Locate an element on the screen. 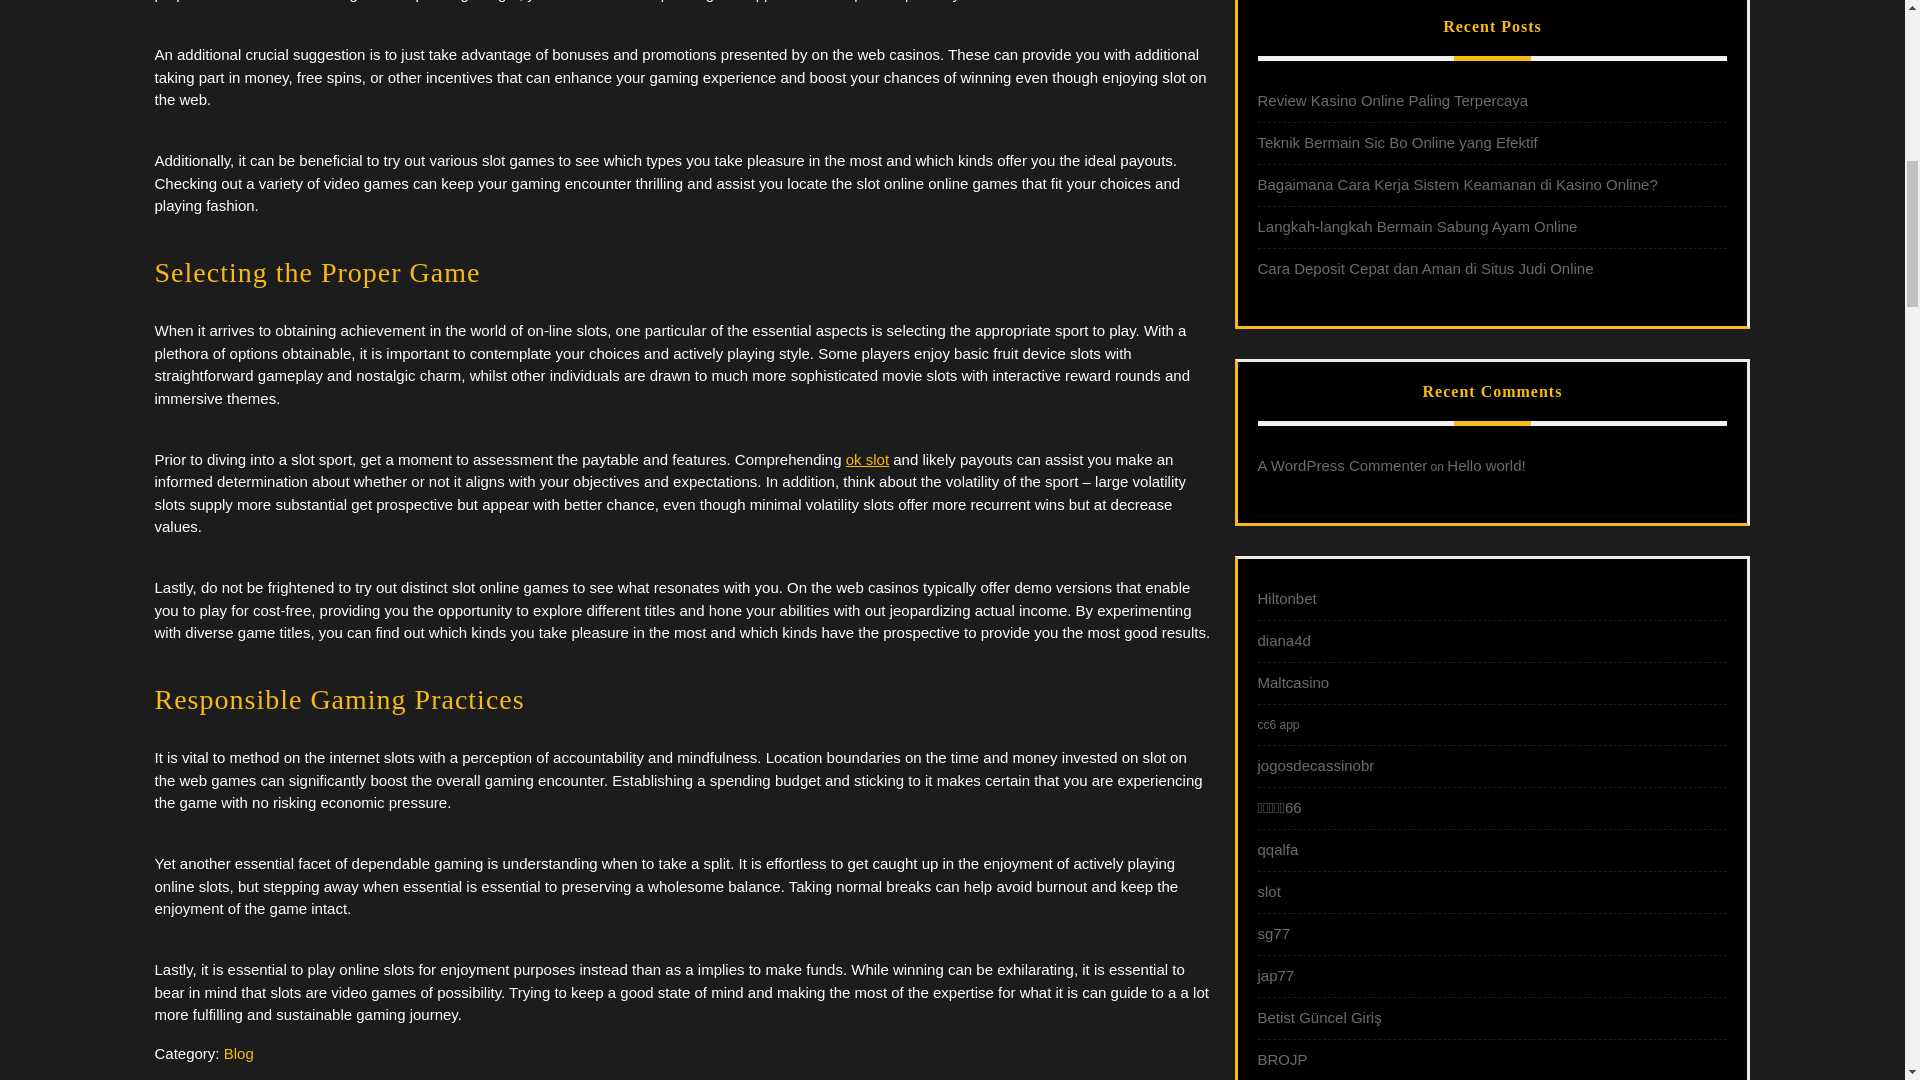 Image resolution: width=1920 pixels, height=1080 pixels. Review Kasino Online Paling Terpercaya is located at coordinates (1392, 100).